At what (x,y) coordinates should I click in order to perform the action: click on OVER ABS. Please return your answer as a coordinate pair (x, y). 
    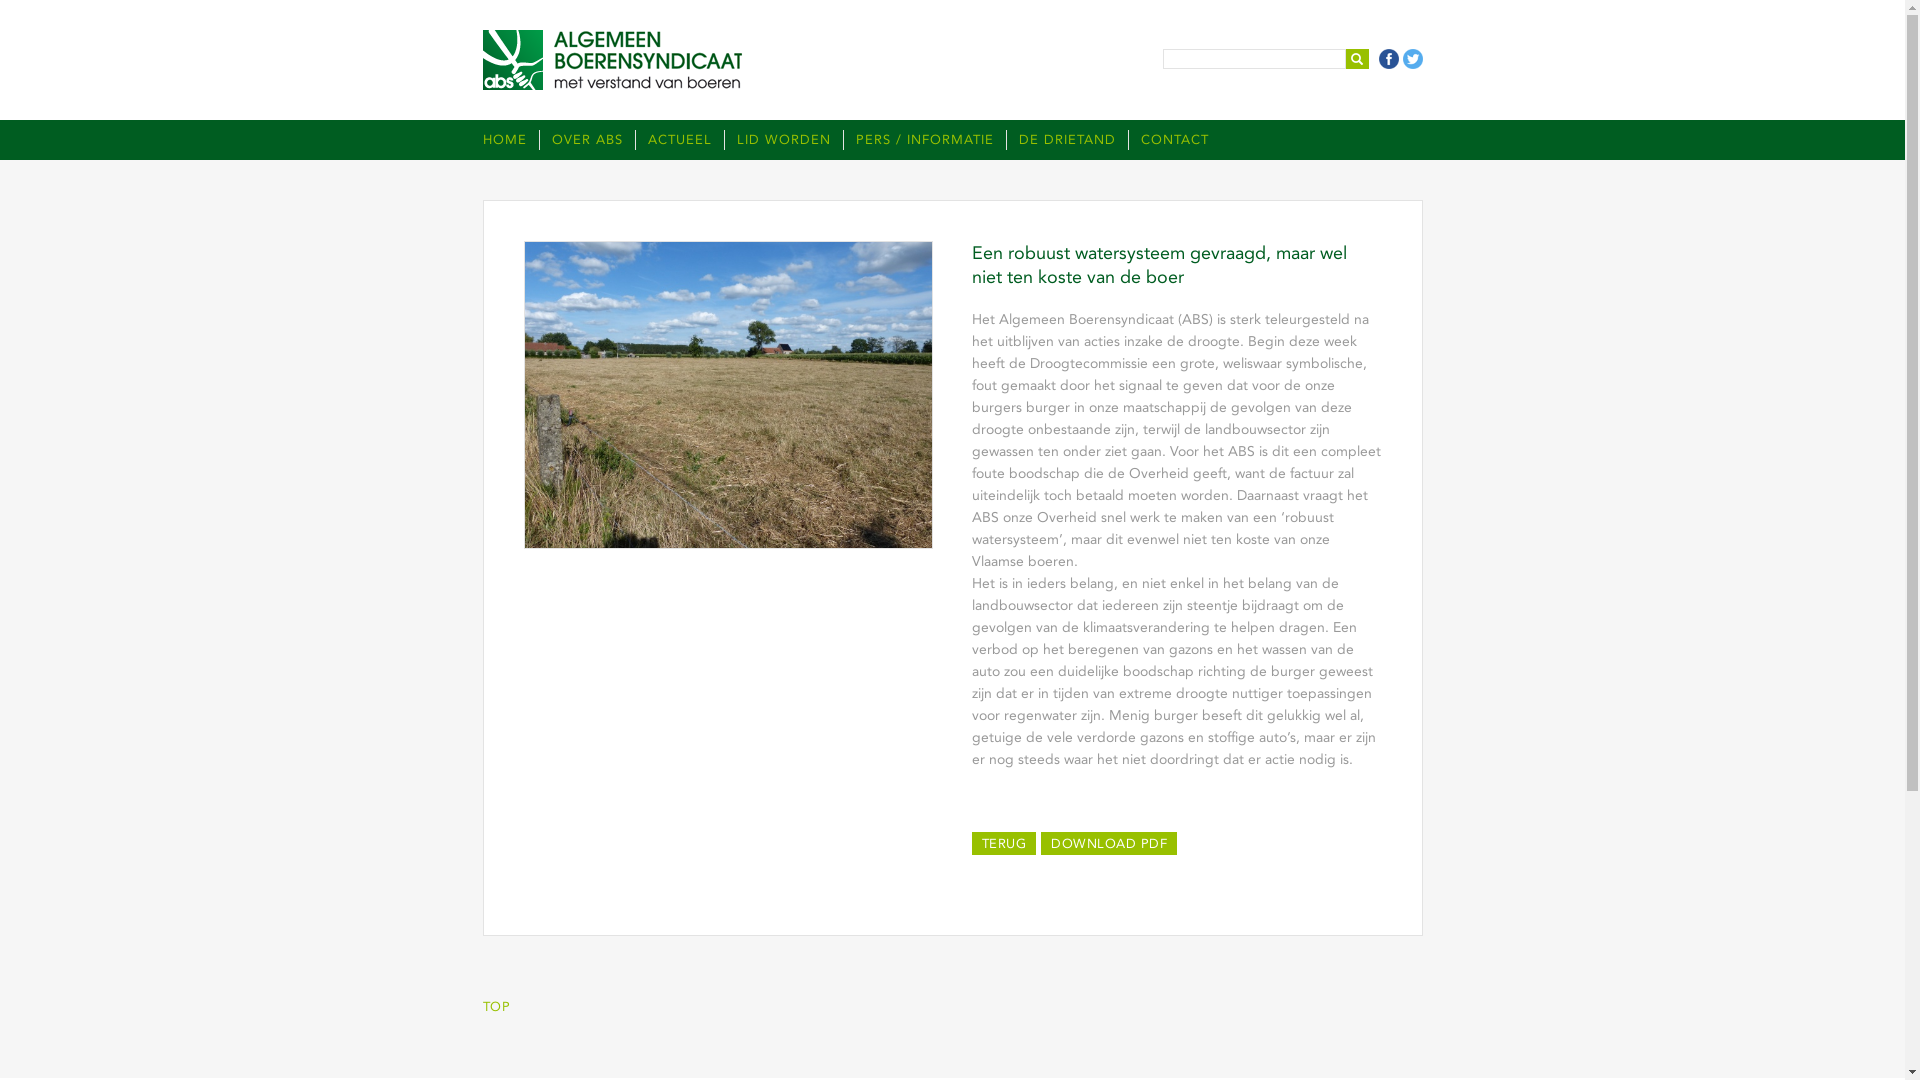
    Looking at the image, I should click on (586, 140).